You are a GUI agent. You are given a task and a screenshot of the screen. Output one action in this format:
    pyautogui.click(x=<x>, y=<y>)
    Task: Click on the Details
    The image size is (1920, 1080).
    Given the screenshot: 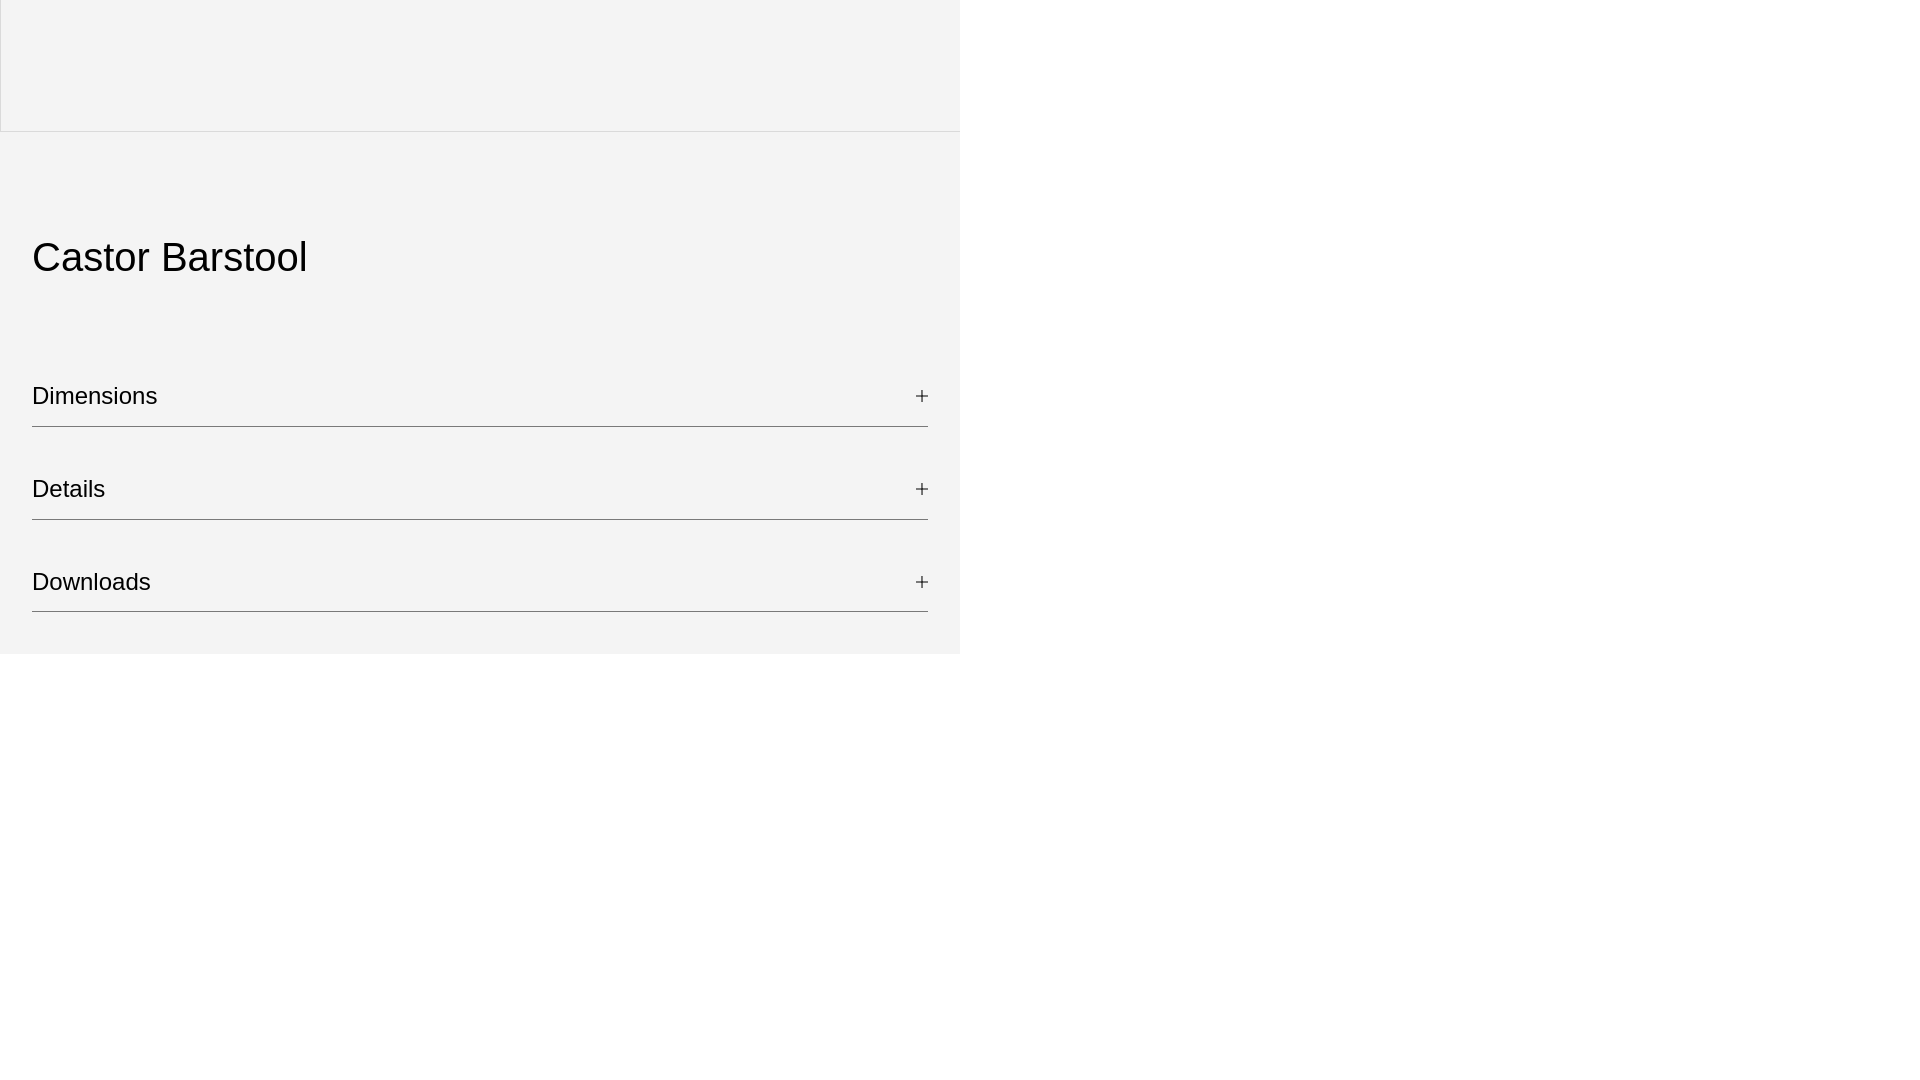 What is the action you would take?
    pyautogui.click(x=480, y=497)
    